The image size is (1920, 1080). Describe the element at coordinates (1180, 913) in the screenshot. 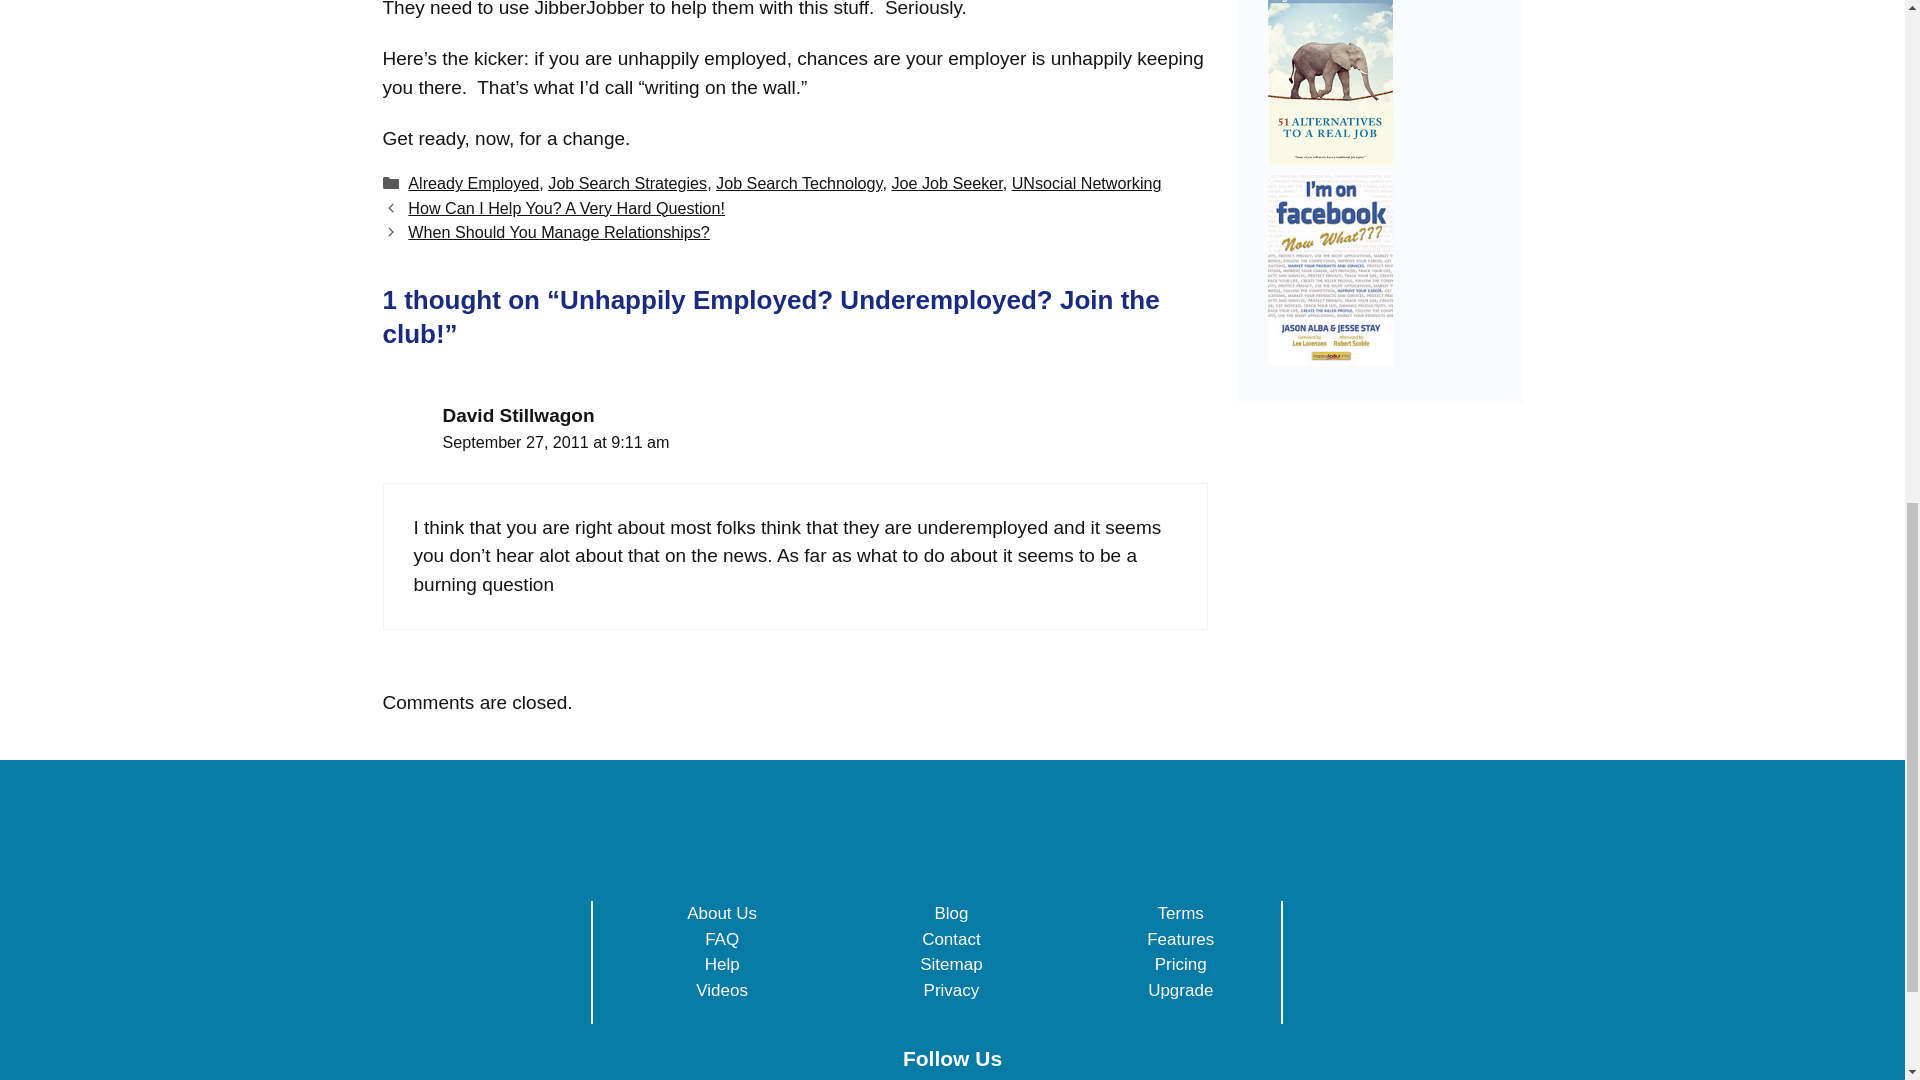

I see `Terms` at that location.